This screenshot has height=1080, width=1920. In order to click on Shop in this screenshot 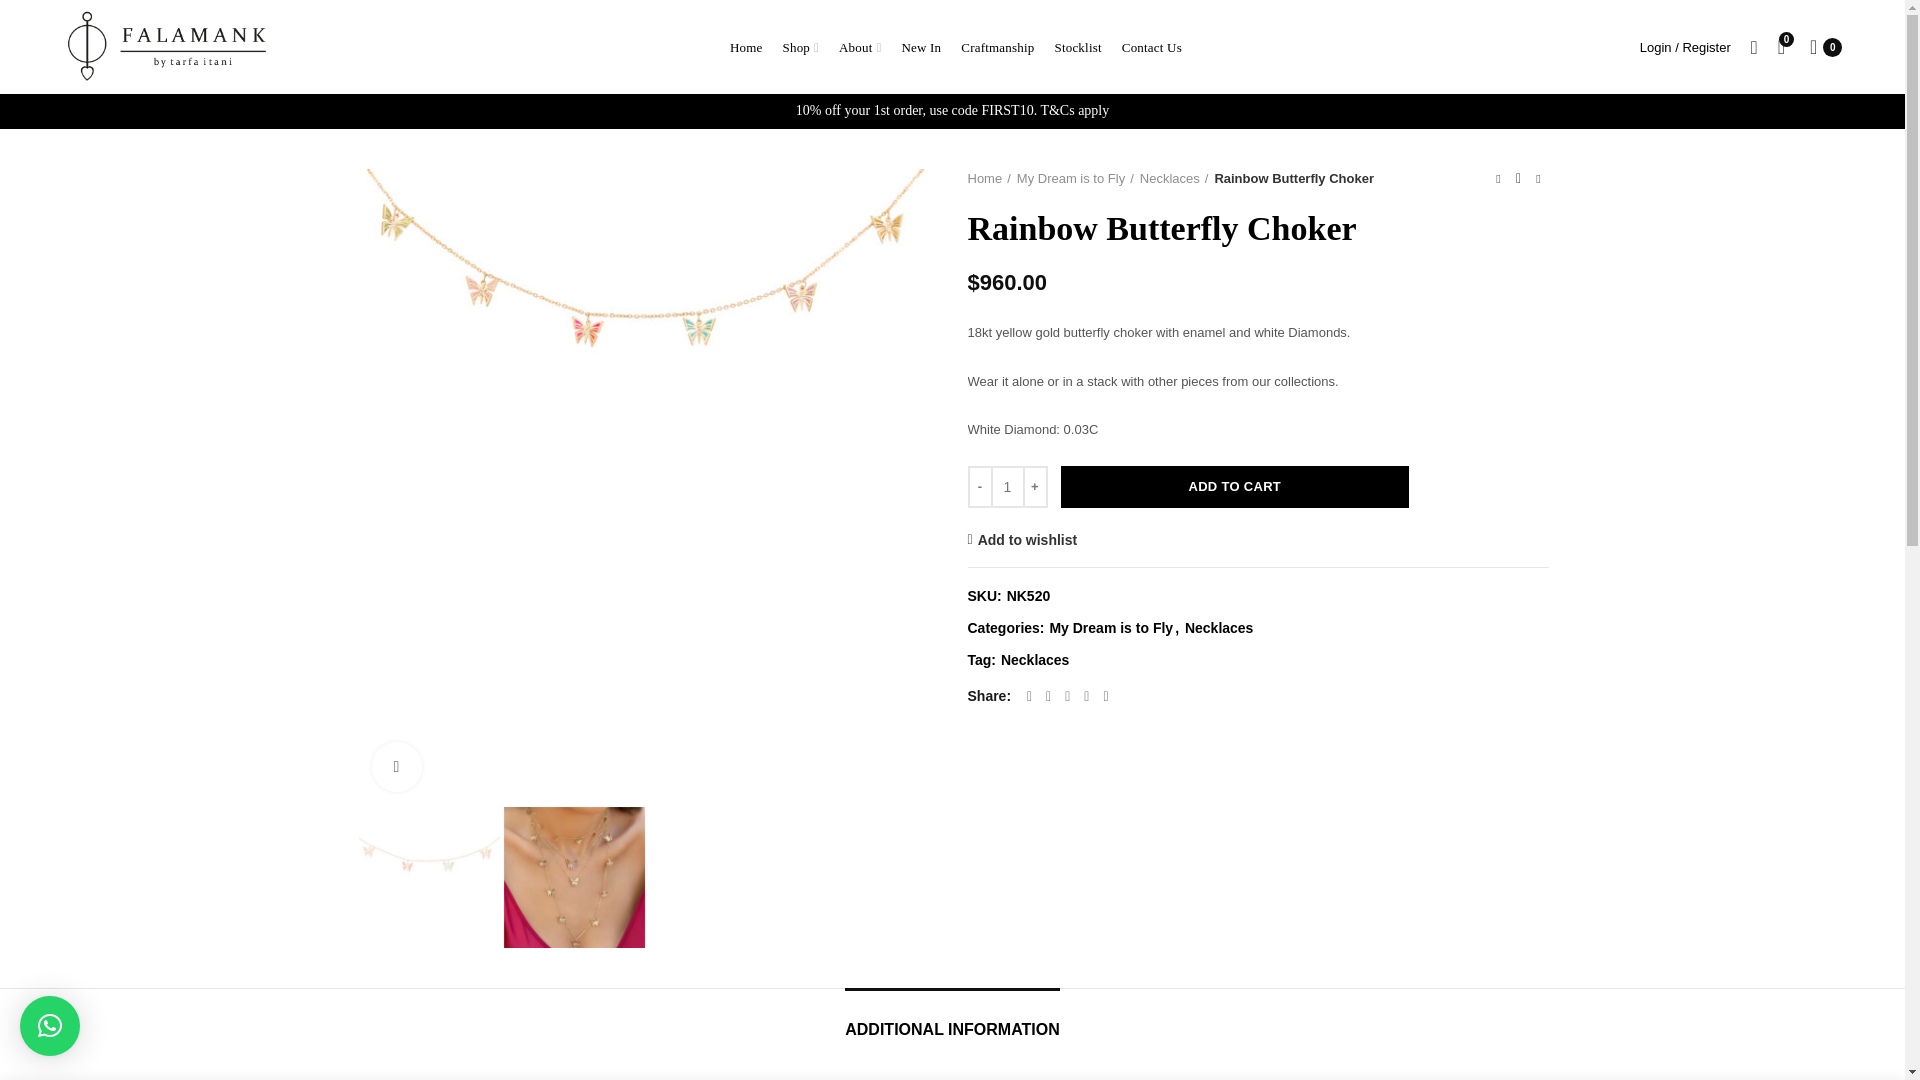, I will do `click(801, 46)`.